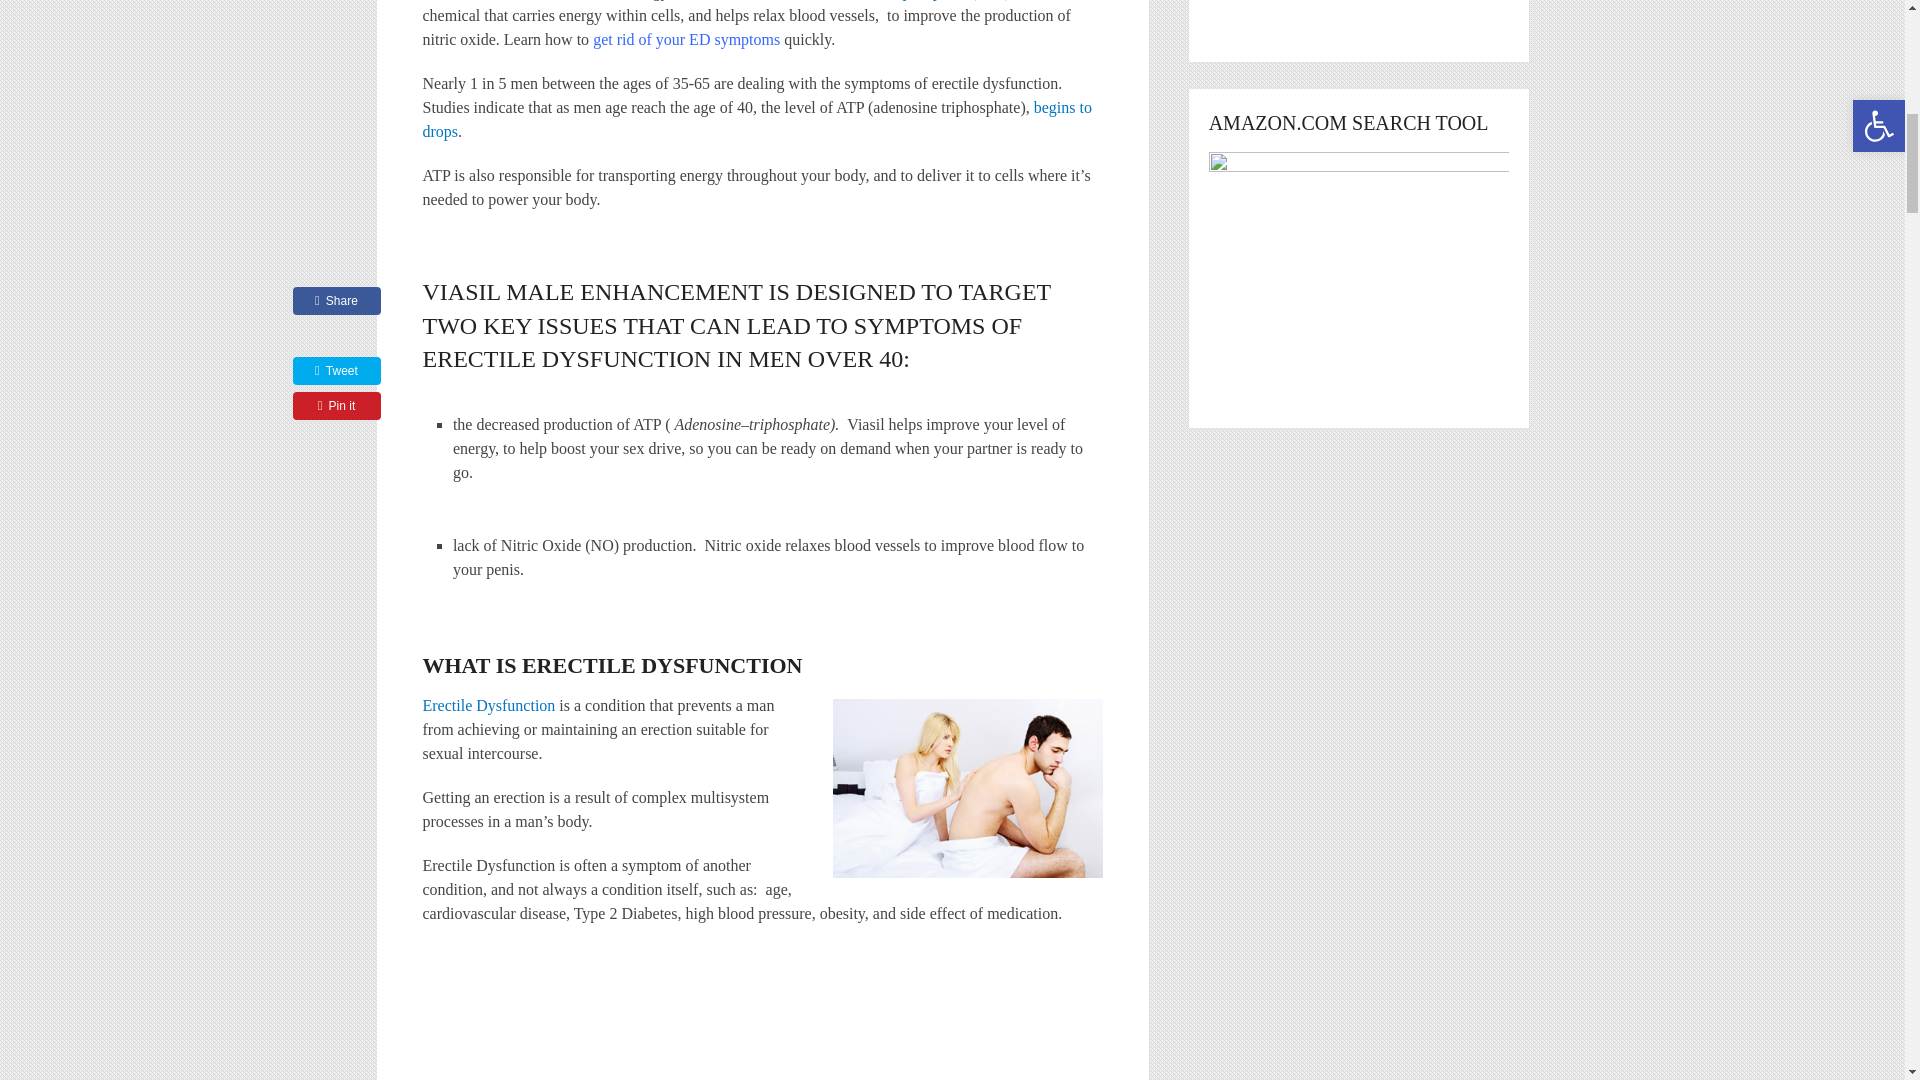 Image resolution: width=1920 pixels, height=1080 pixels. Describe the element at coordinates (756, 120) in the screenshot. I see `begins to drops` at that location.